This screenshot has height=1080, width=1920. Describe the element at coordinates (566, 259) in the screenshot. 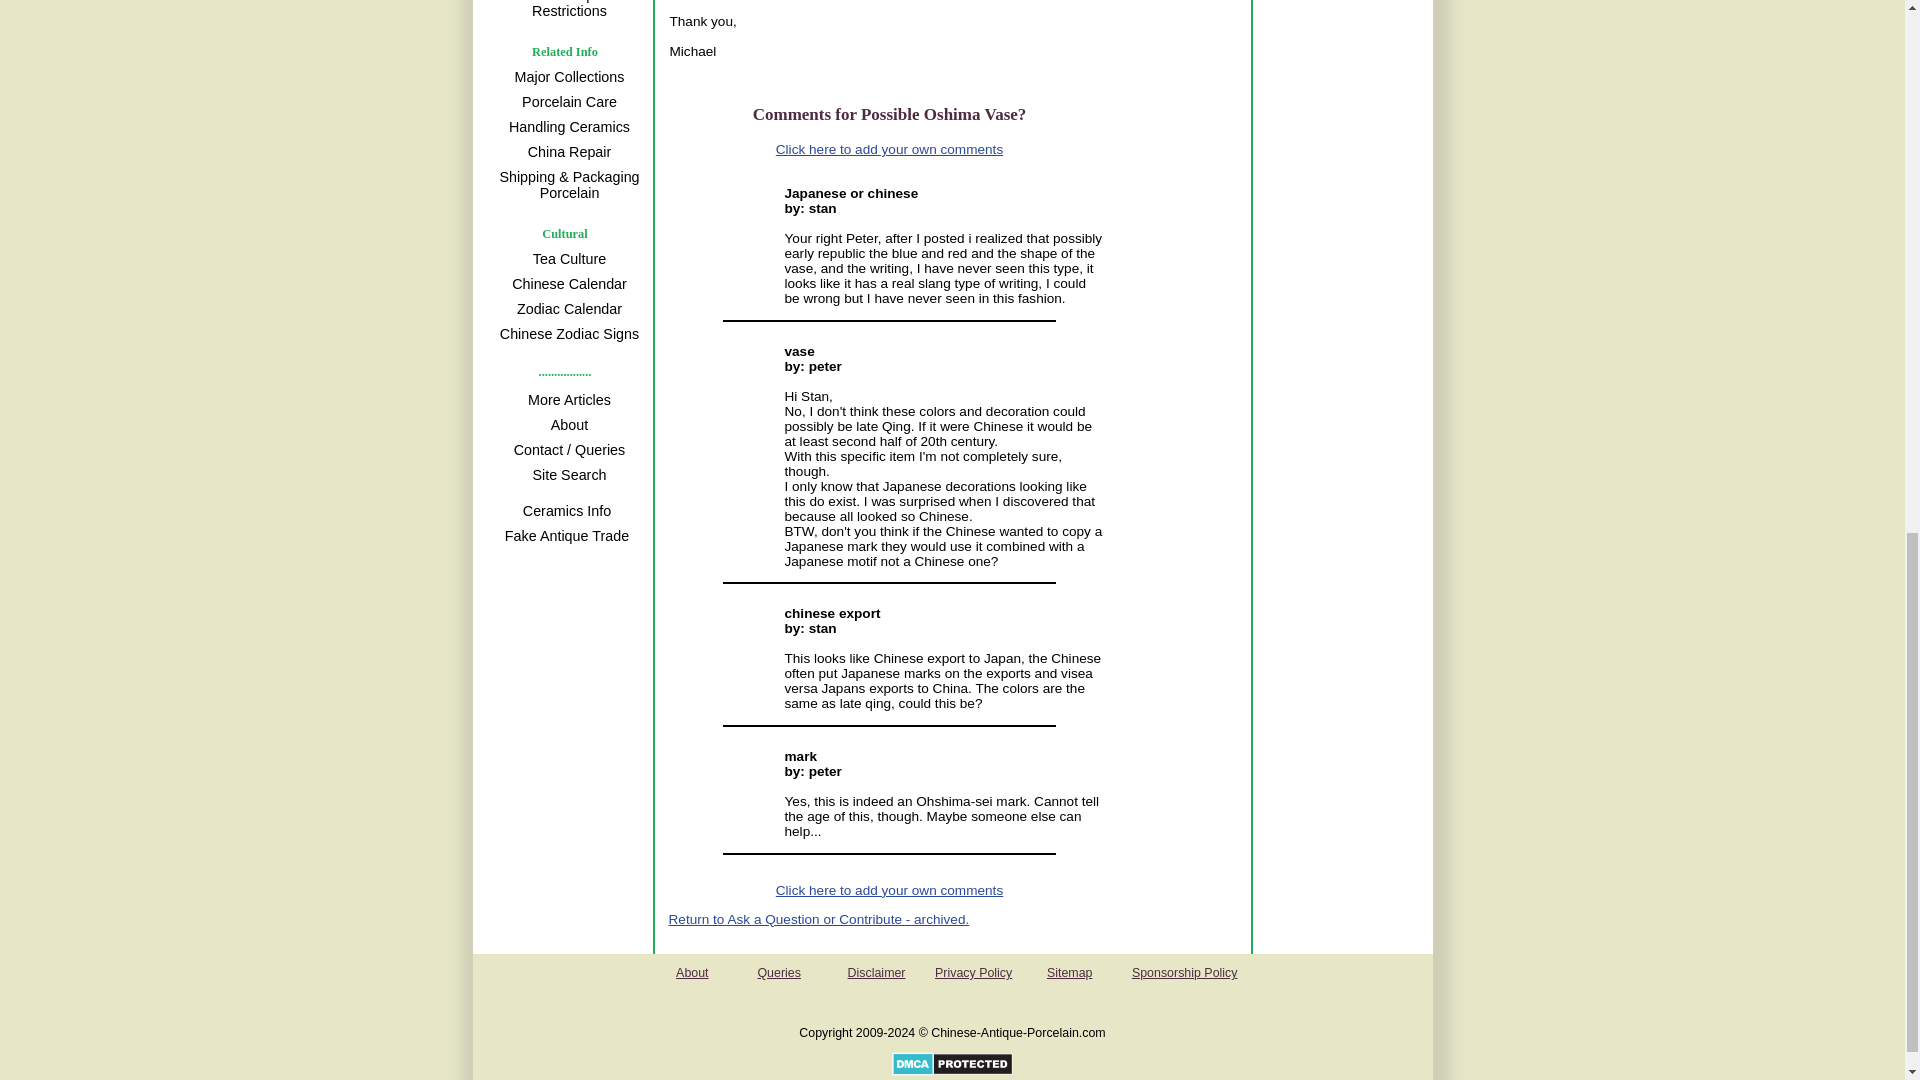

I see `Tea Culture` at that location.